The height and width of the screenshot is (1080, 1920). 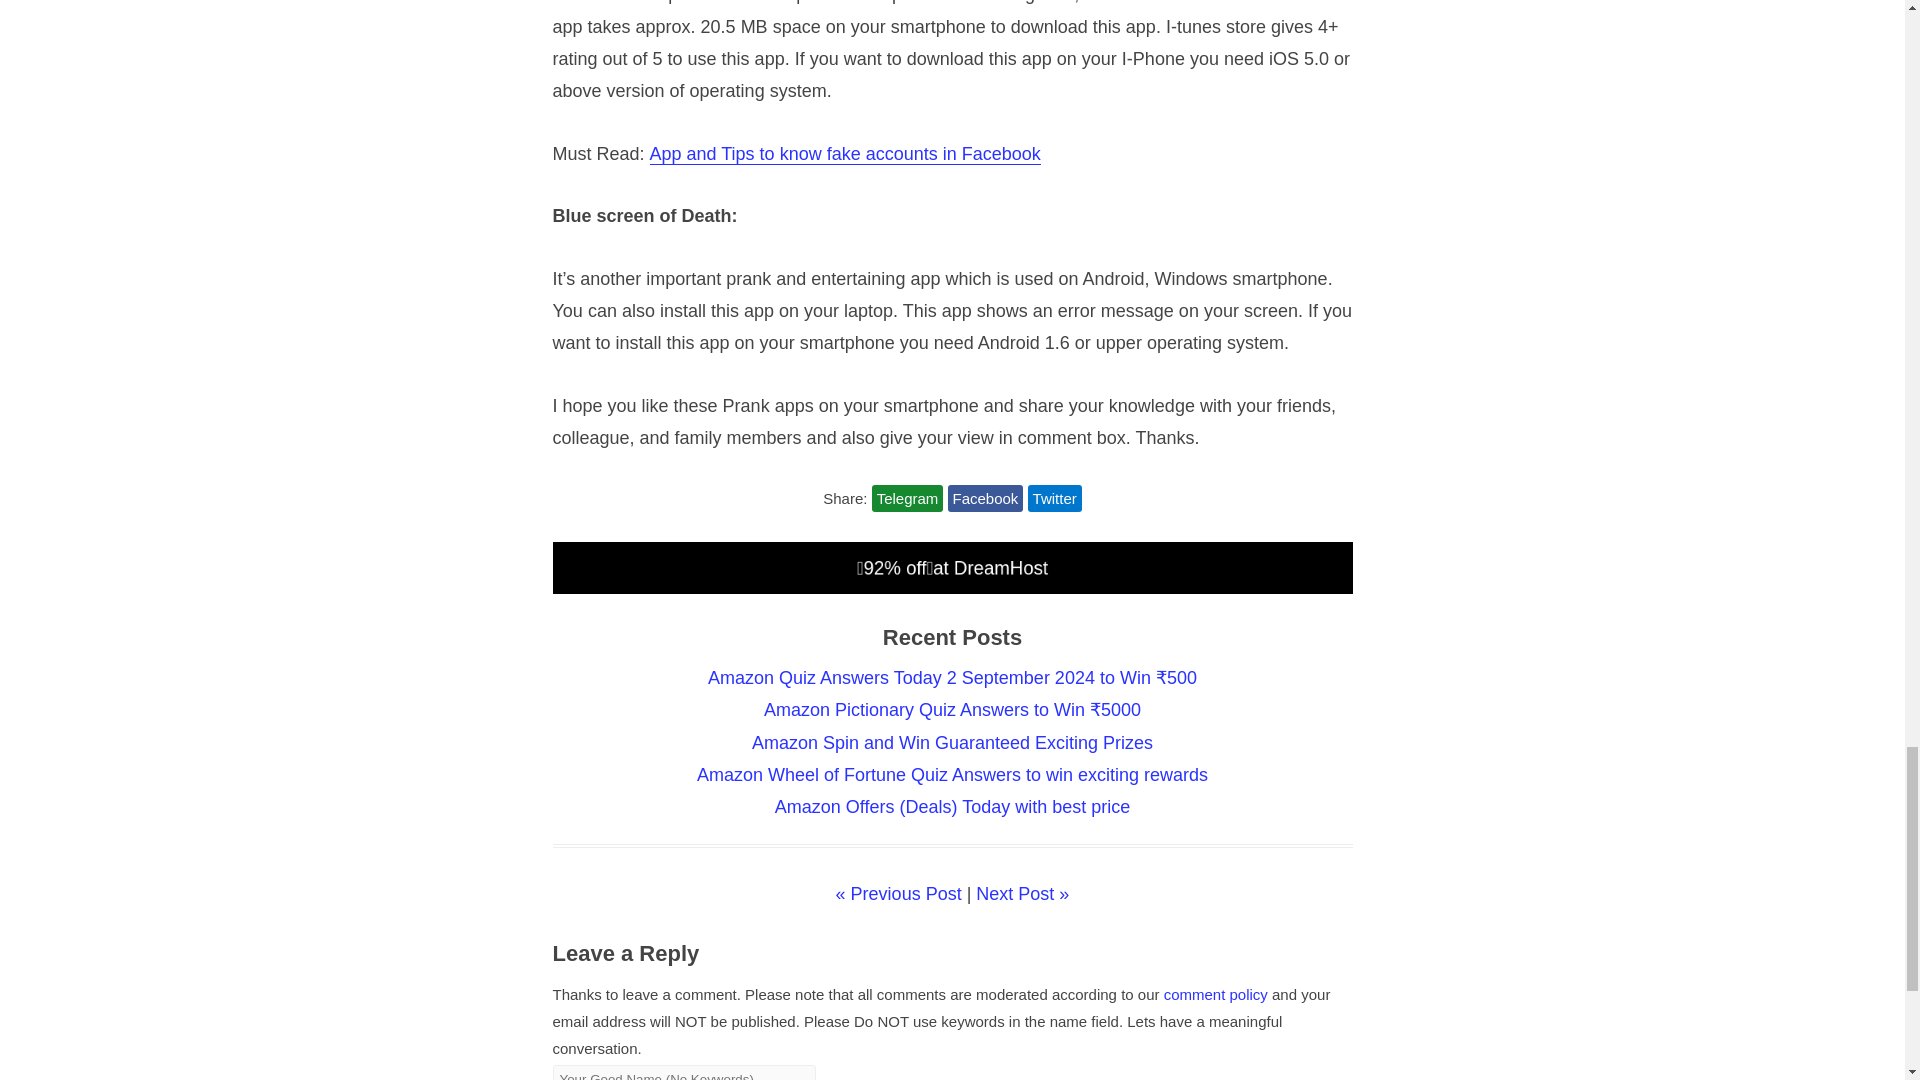 What do you see at coordinates (952, 774) in the screenshot?
I see `Amazon Wheel of Fortune Quiz Answers to win exciting rewards` at bounding box center [952, 774].